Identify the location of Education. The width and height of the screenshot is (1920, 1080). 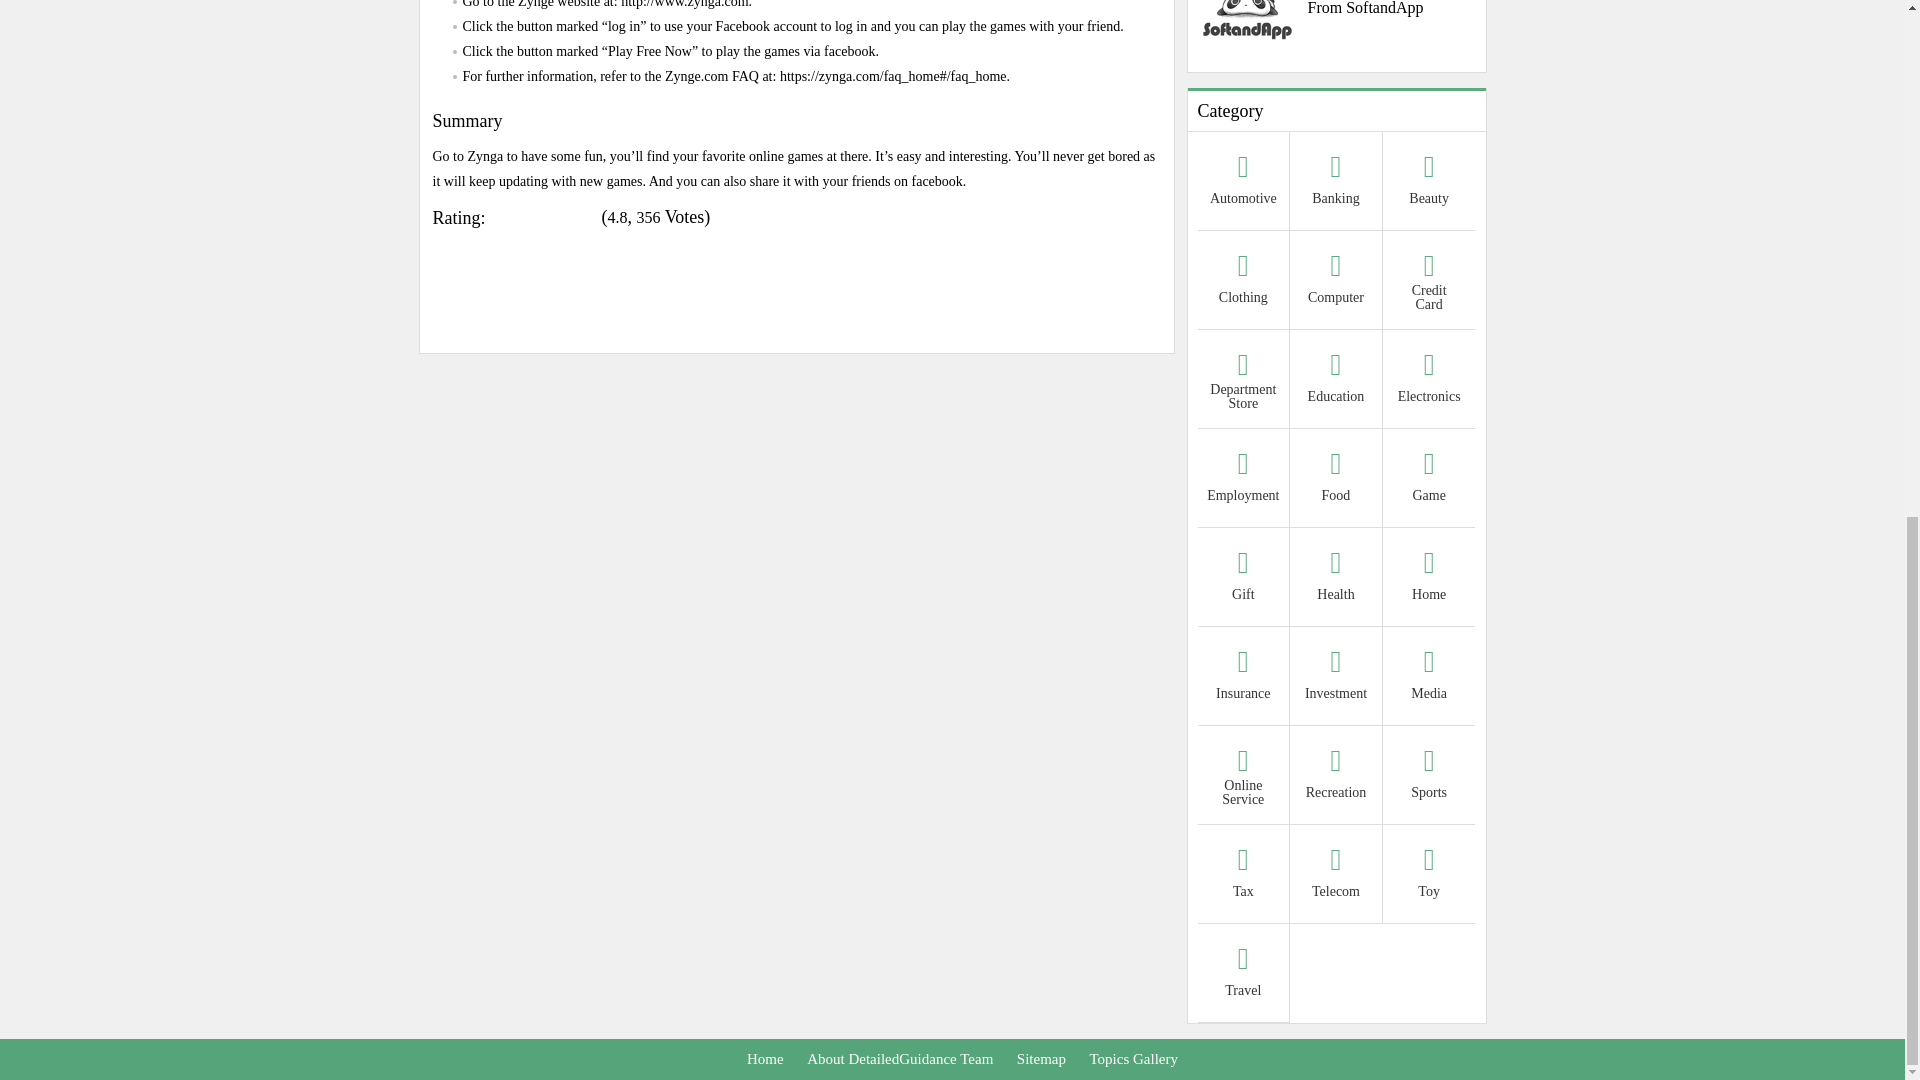
(1336, 380).